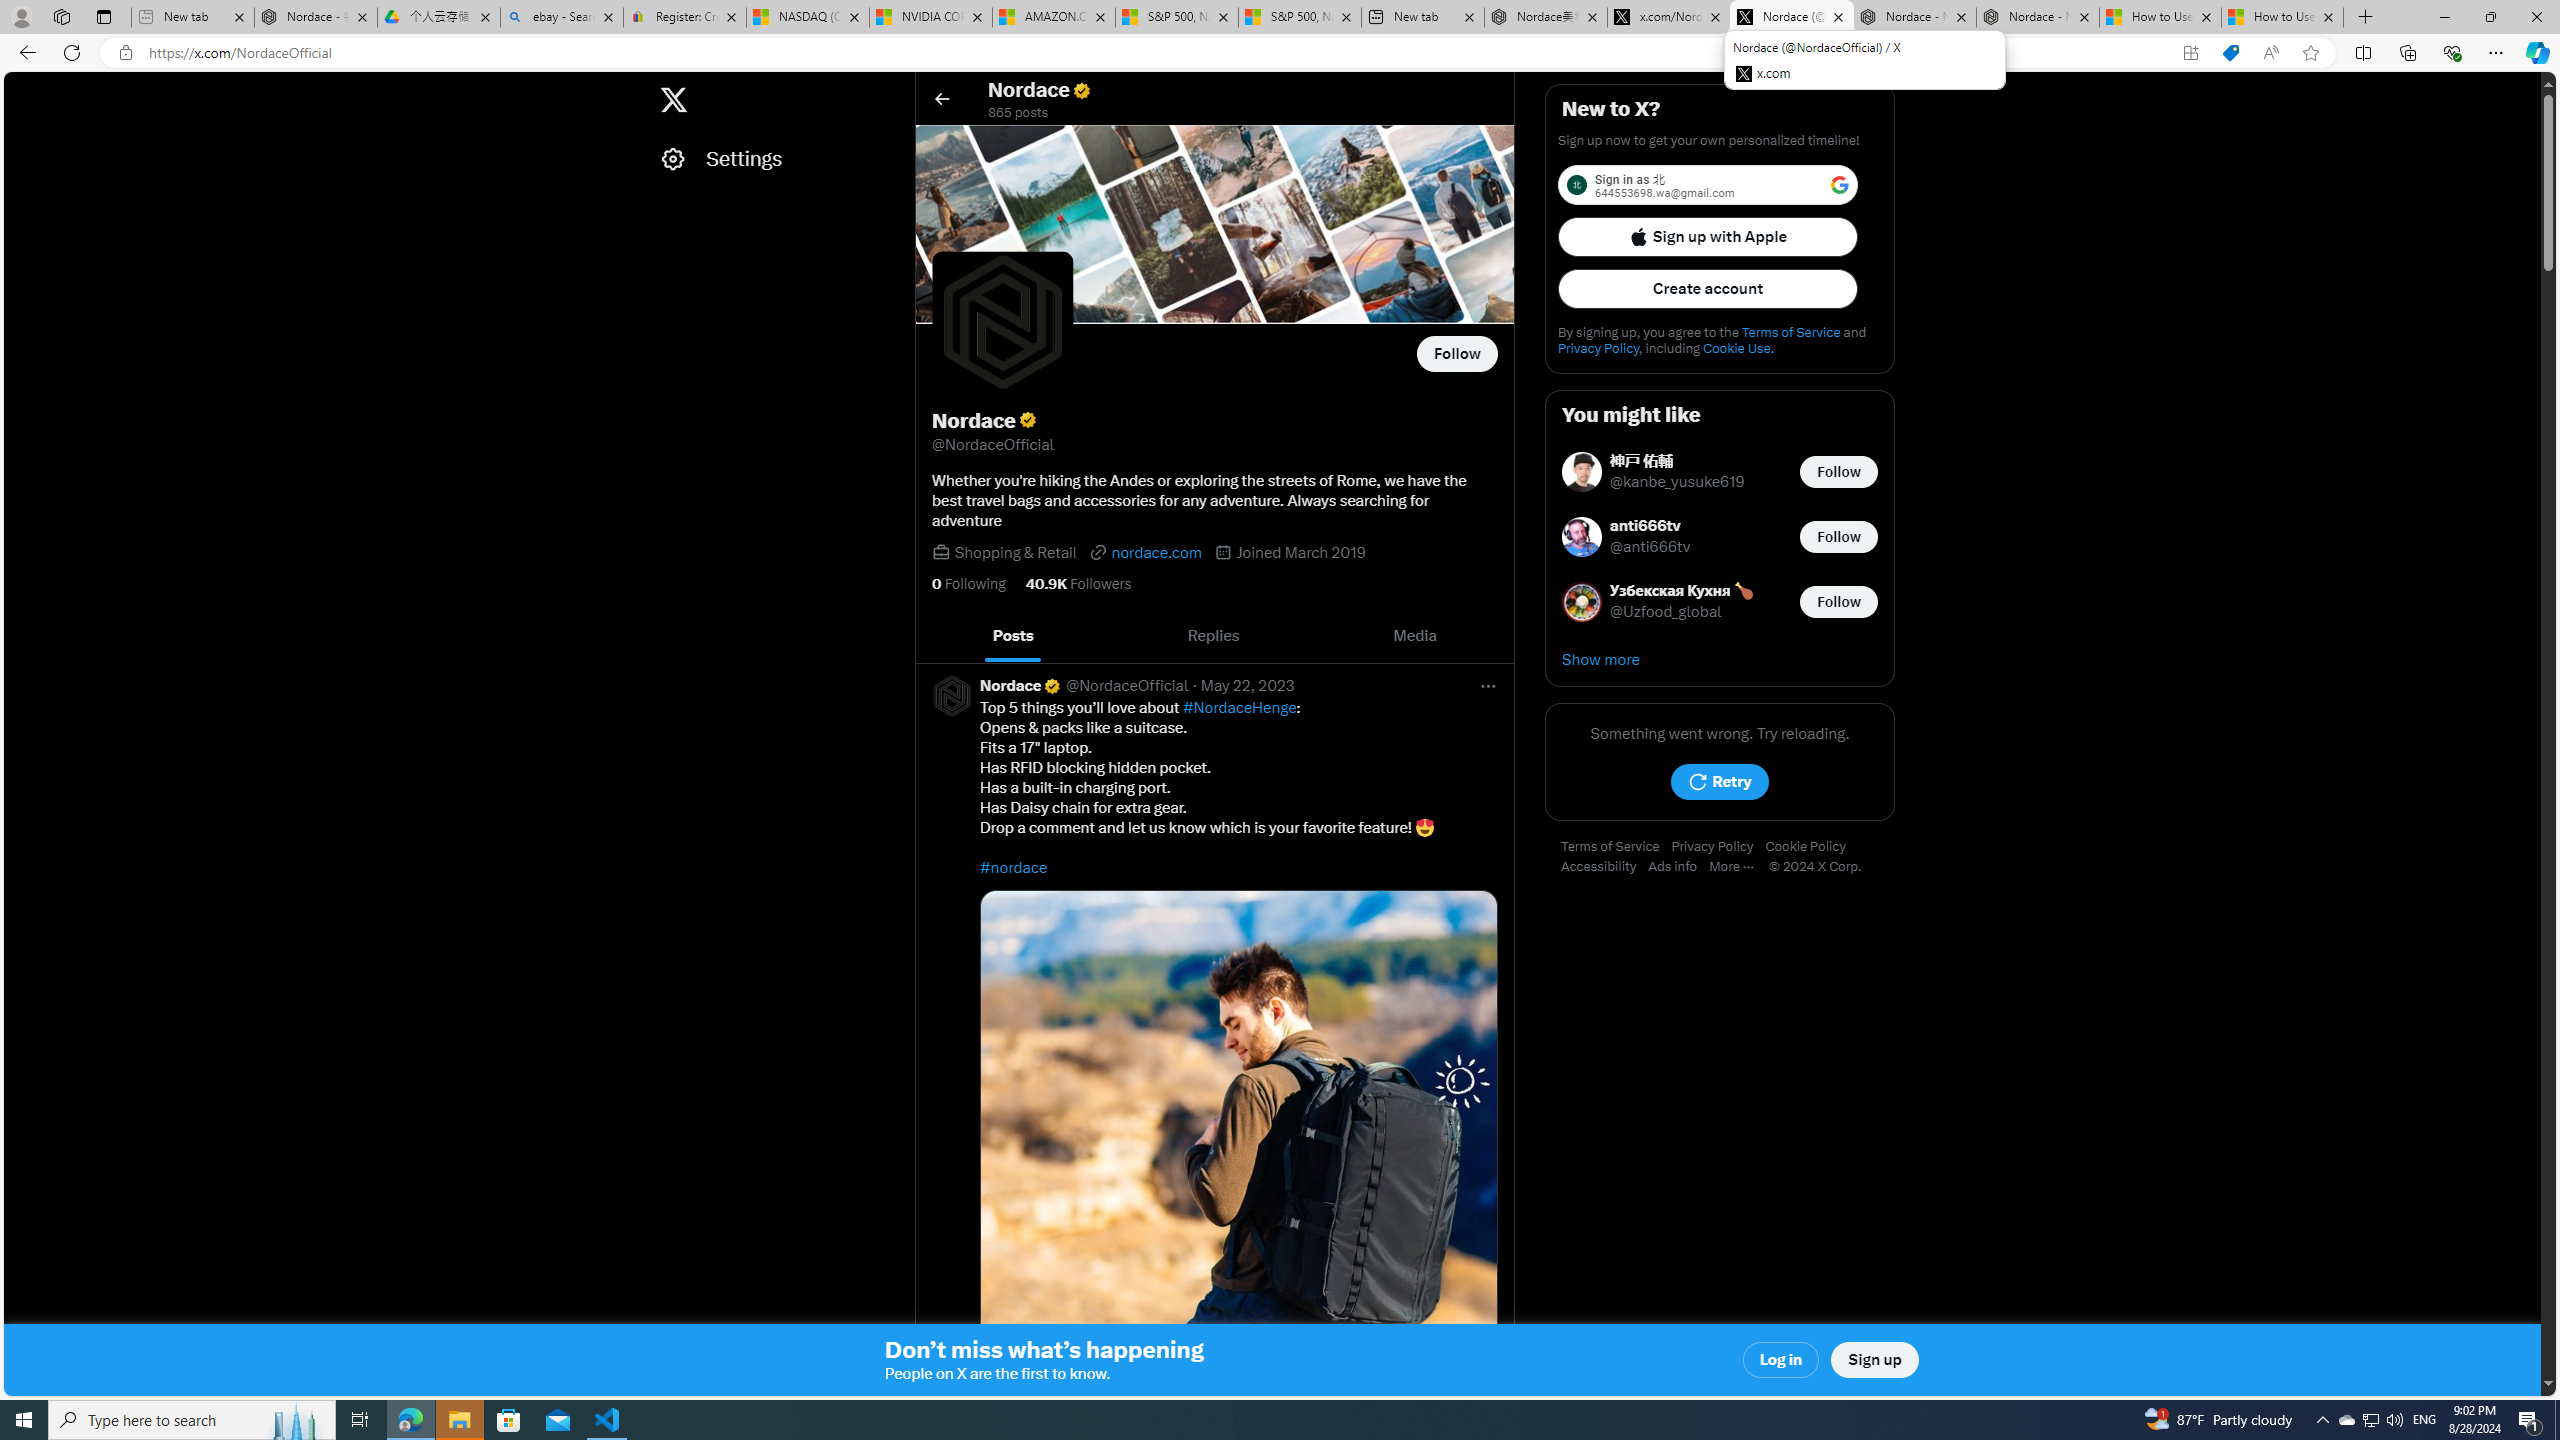  I want to click on nordace.com, so click(1146, 552).